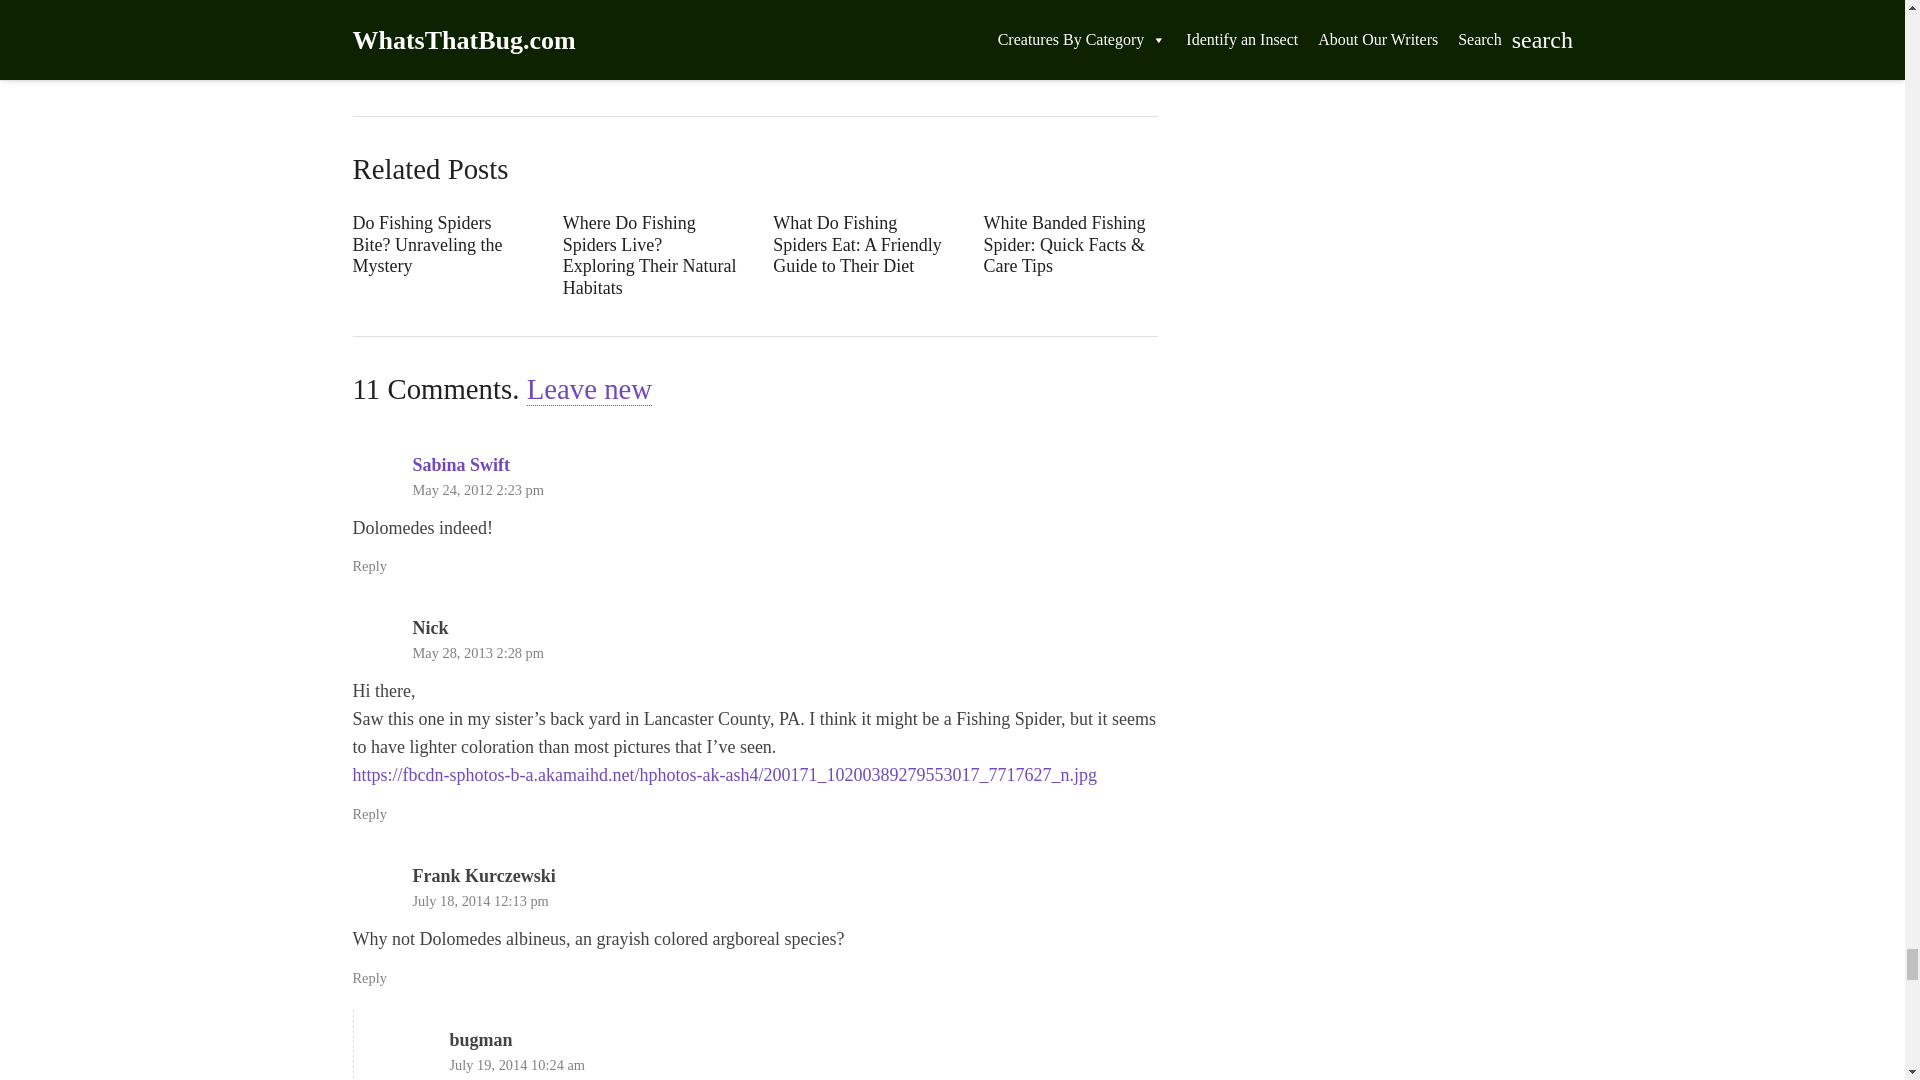 Image resolution: width=1920 pixels, height=1080 pixels. What do you see at coordinates (683, 11) in the screenshot?
I see `Share this` at bounding box center [683, 11].